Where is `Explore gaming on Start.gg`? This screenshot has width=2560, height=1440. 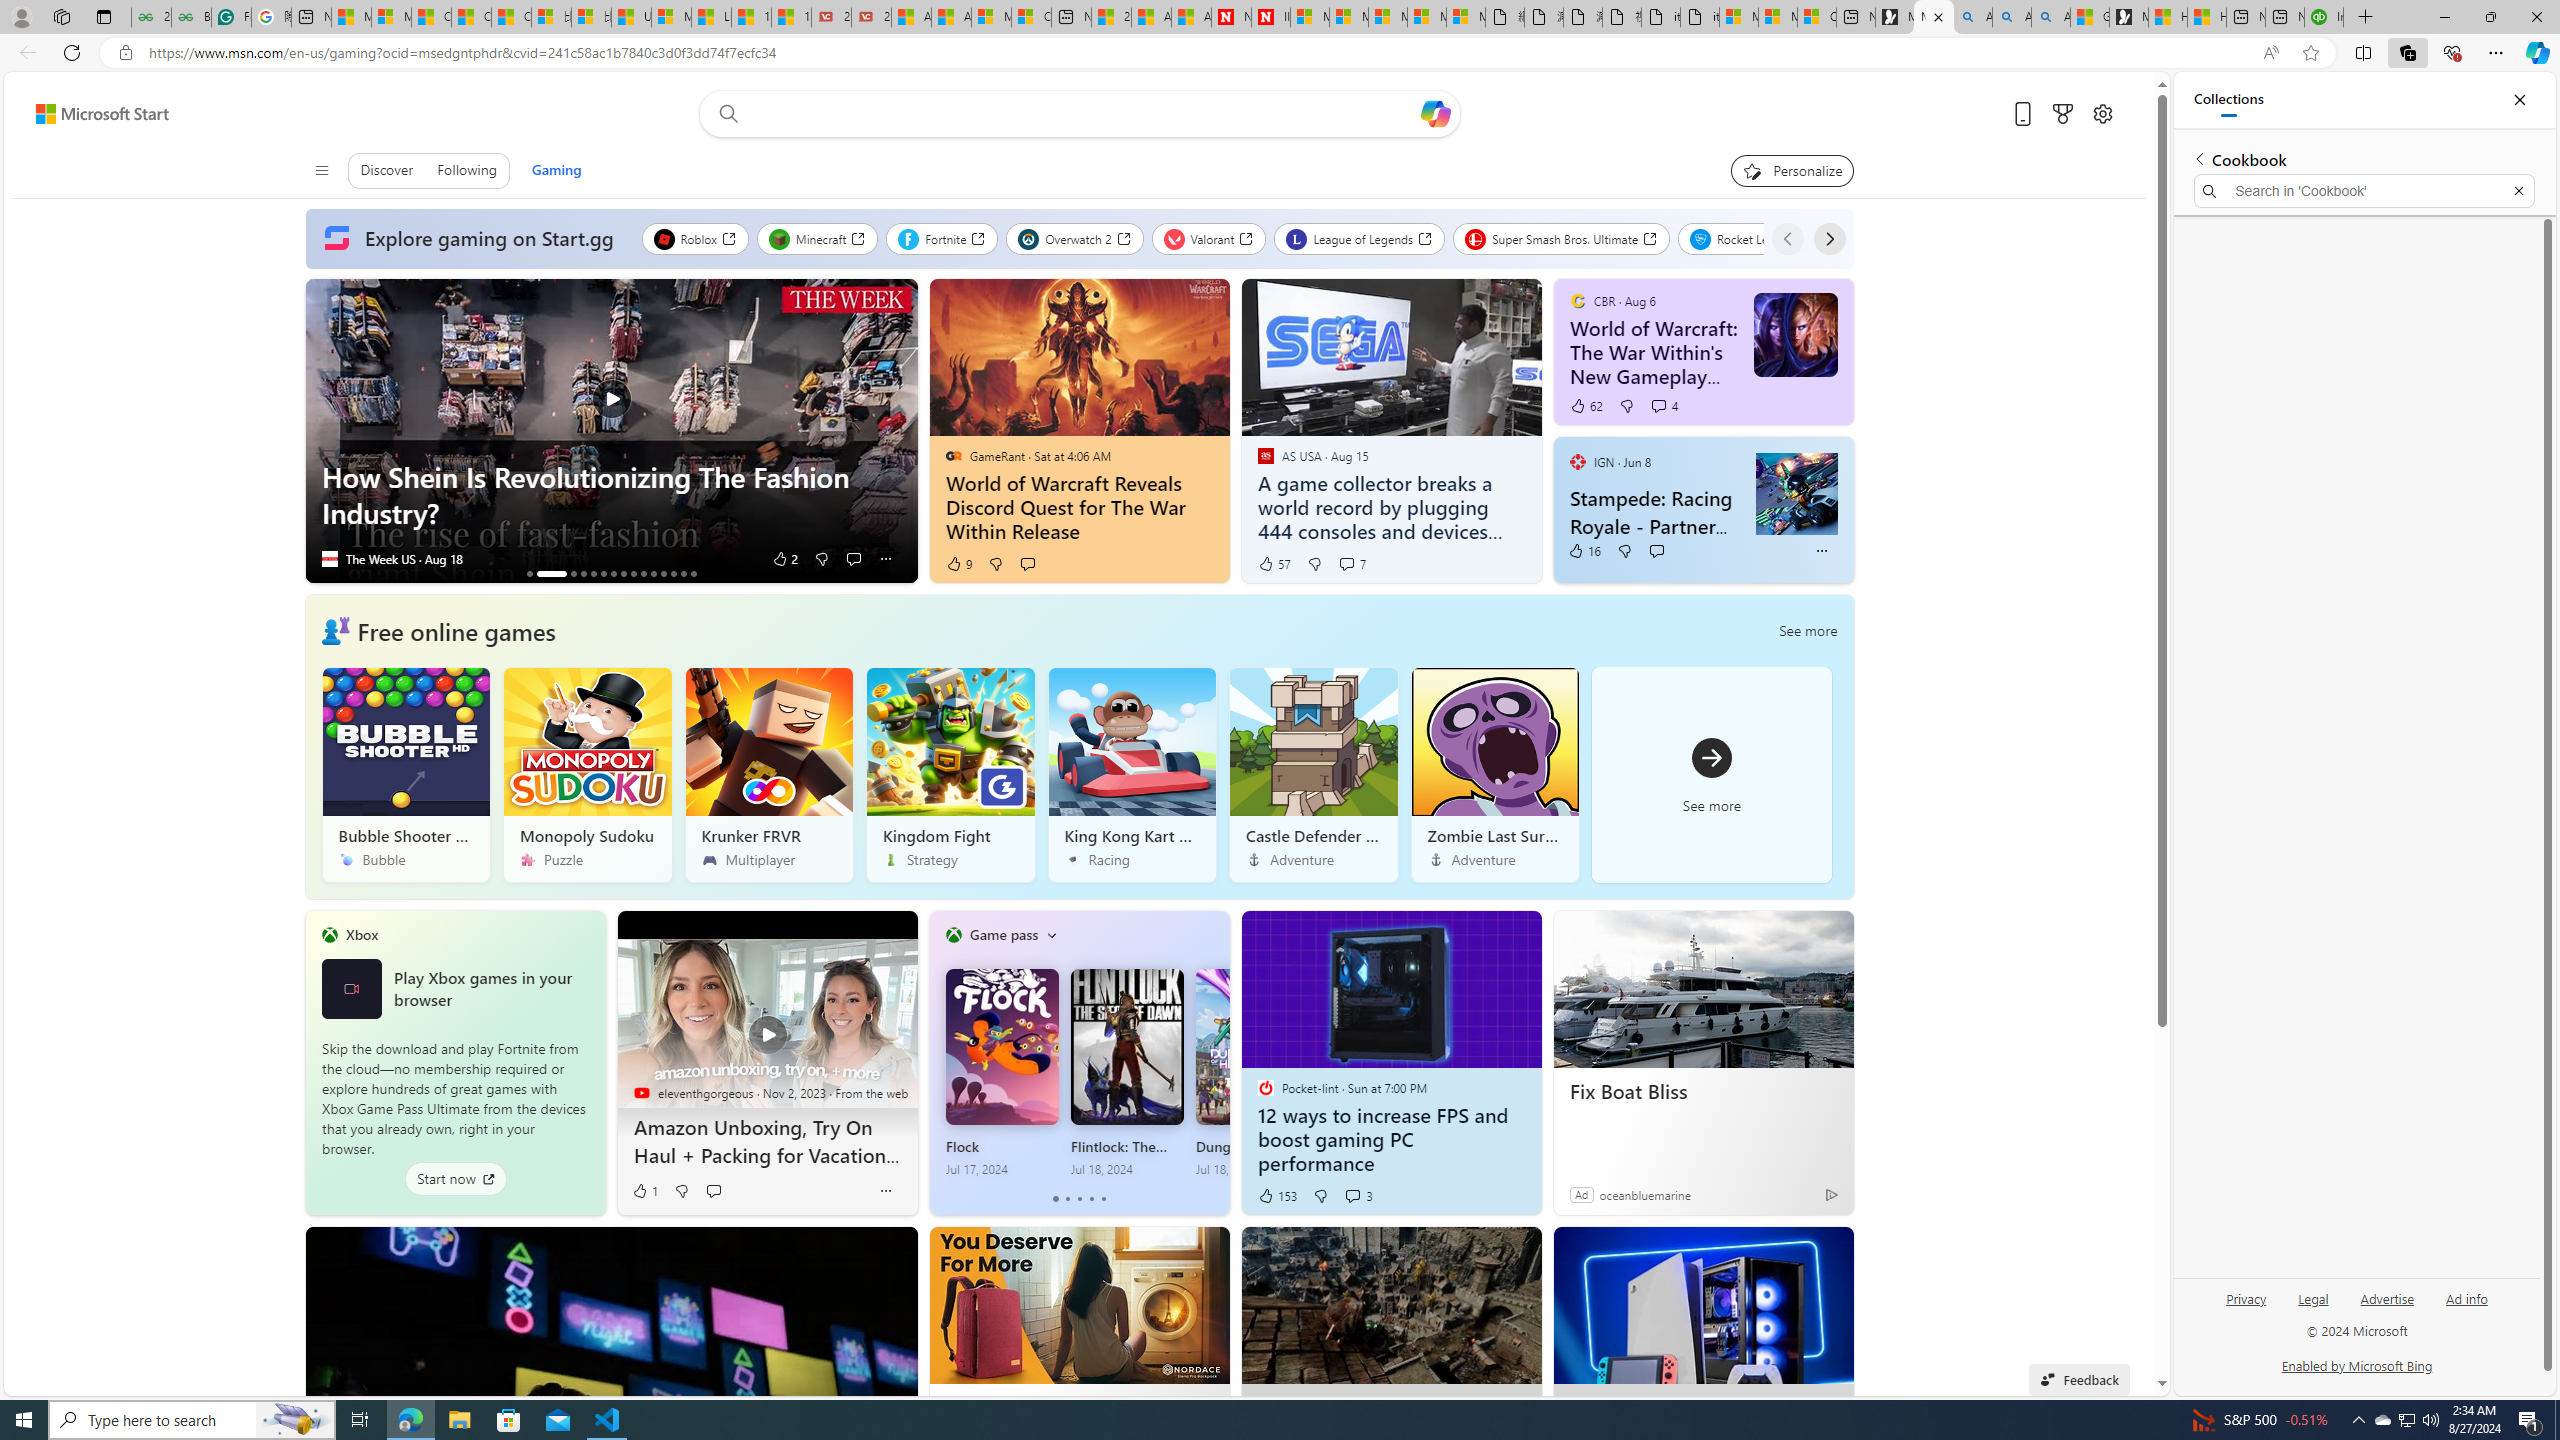
Explore gaming on Start.gg is located at coordinates (473, 239).